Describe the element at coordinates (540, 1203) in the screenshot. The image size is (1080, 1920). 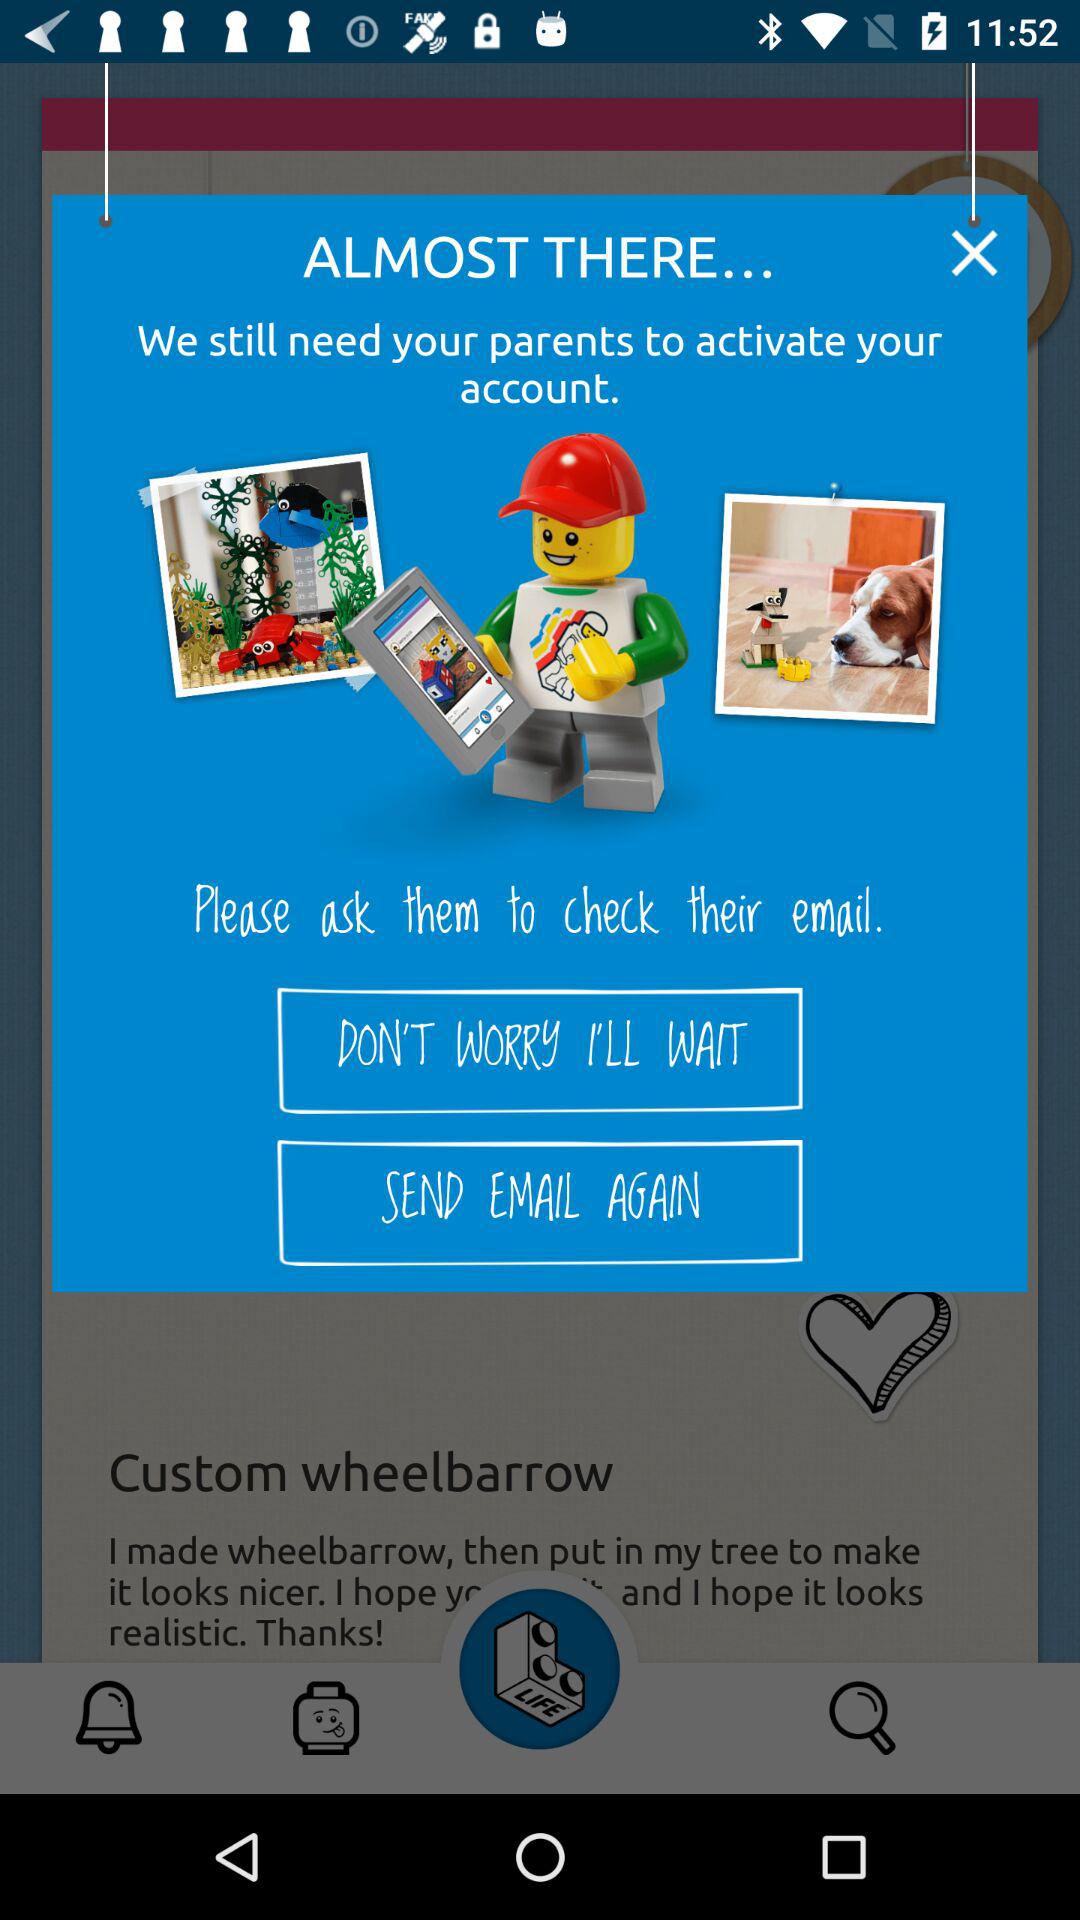
I see `jump to the send email again icon` at that location.